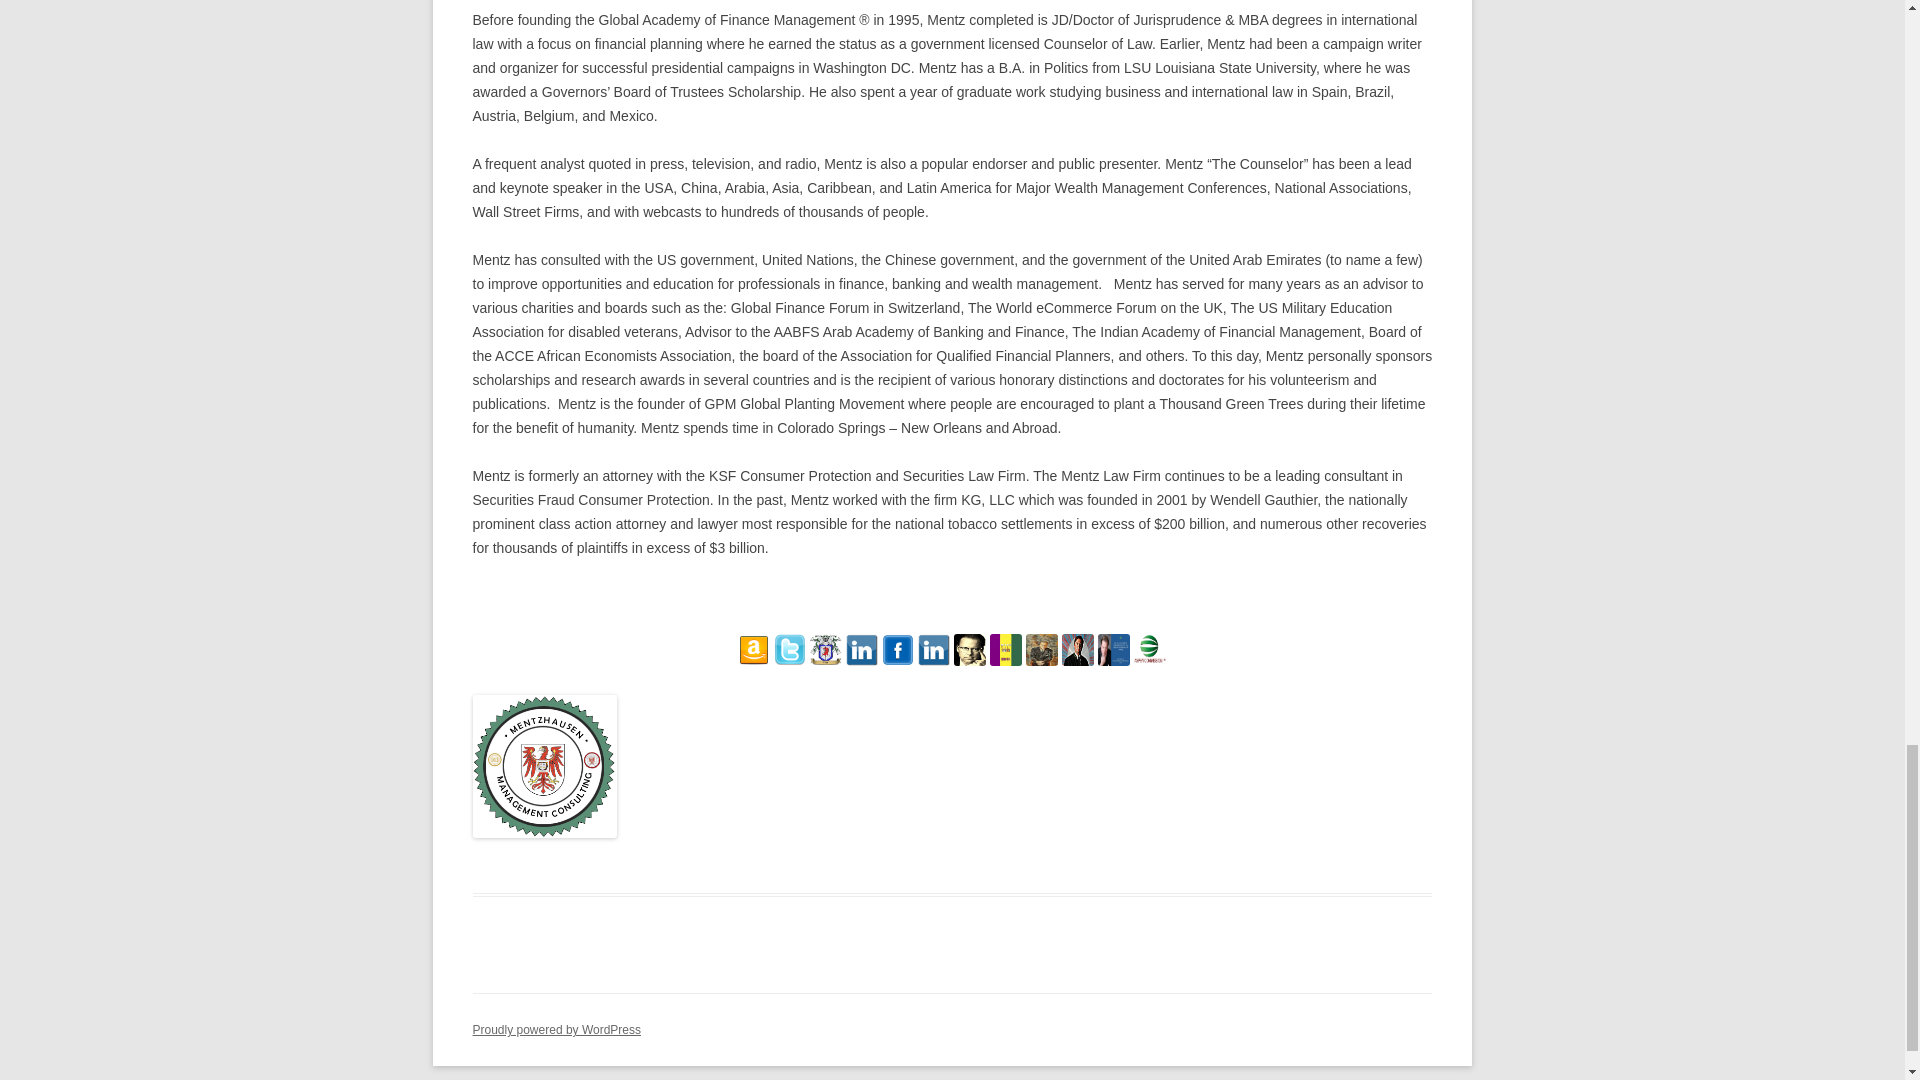 This screenshot has width=1920, height=1080. Describe the element at coordinates (826, 650) in the screenshot. I see `O-Books` at that location.